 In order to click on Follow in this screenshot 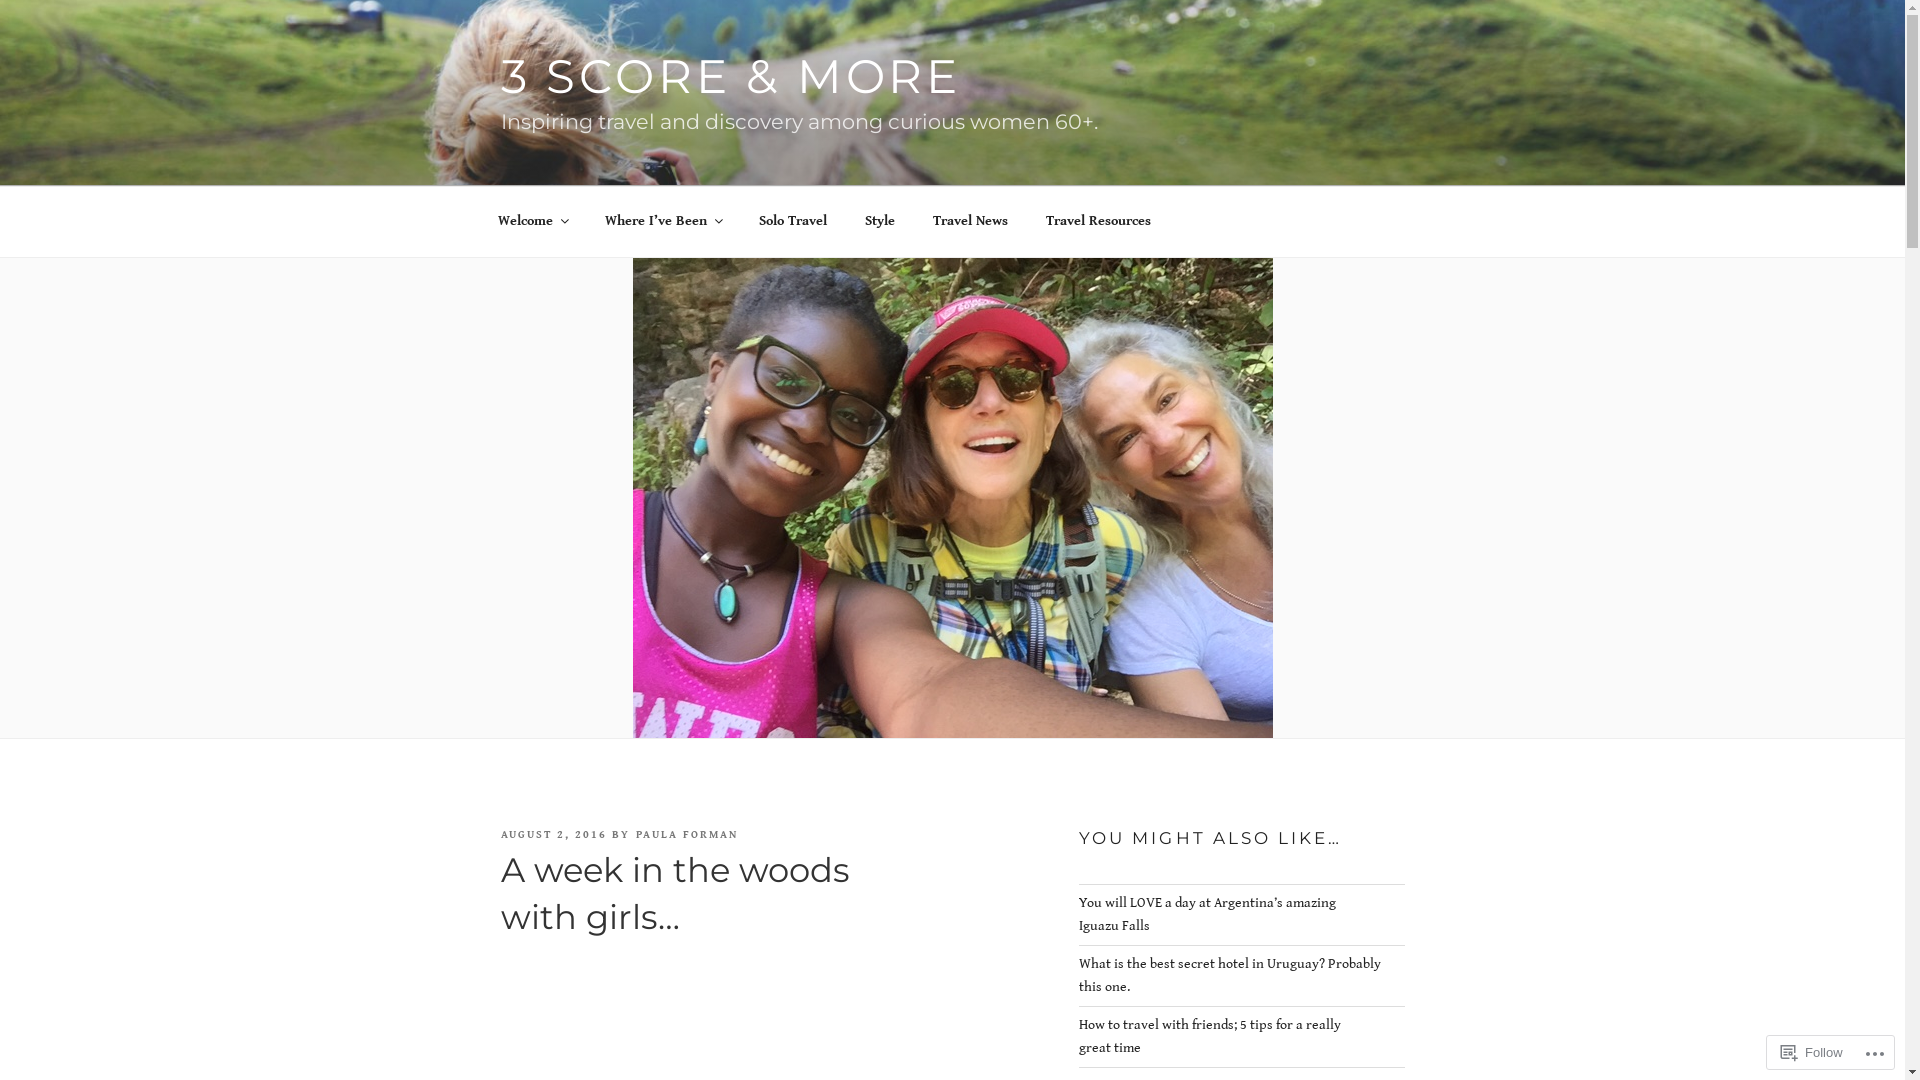, I will do `click(1812, 1052)`.